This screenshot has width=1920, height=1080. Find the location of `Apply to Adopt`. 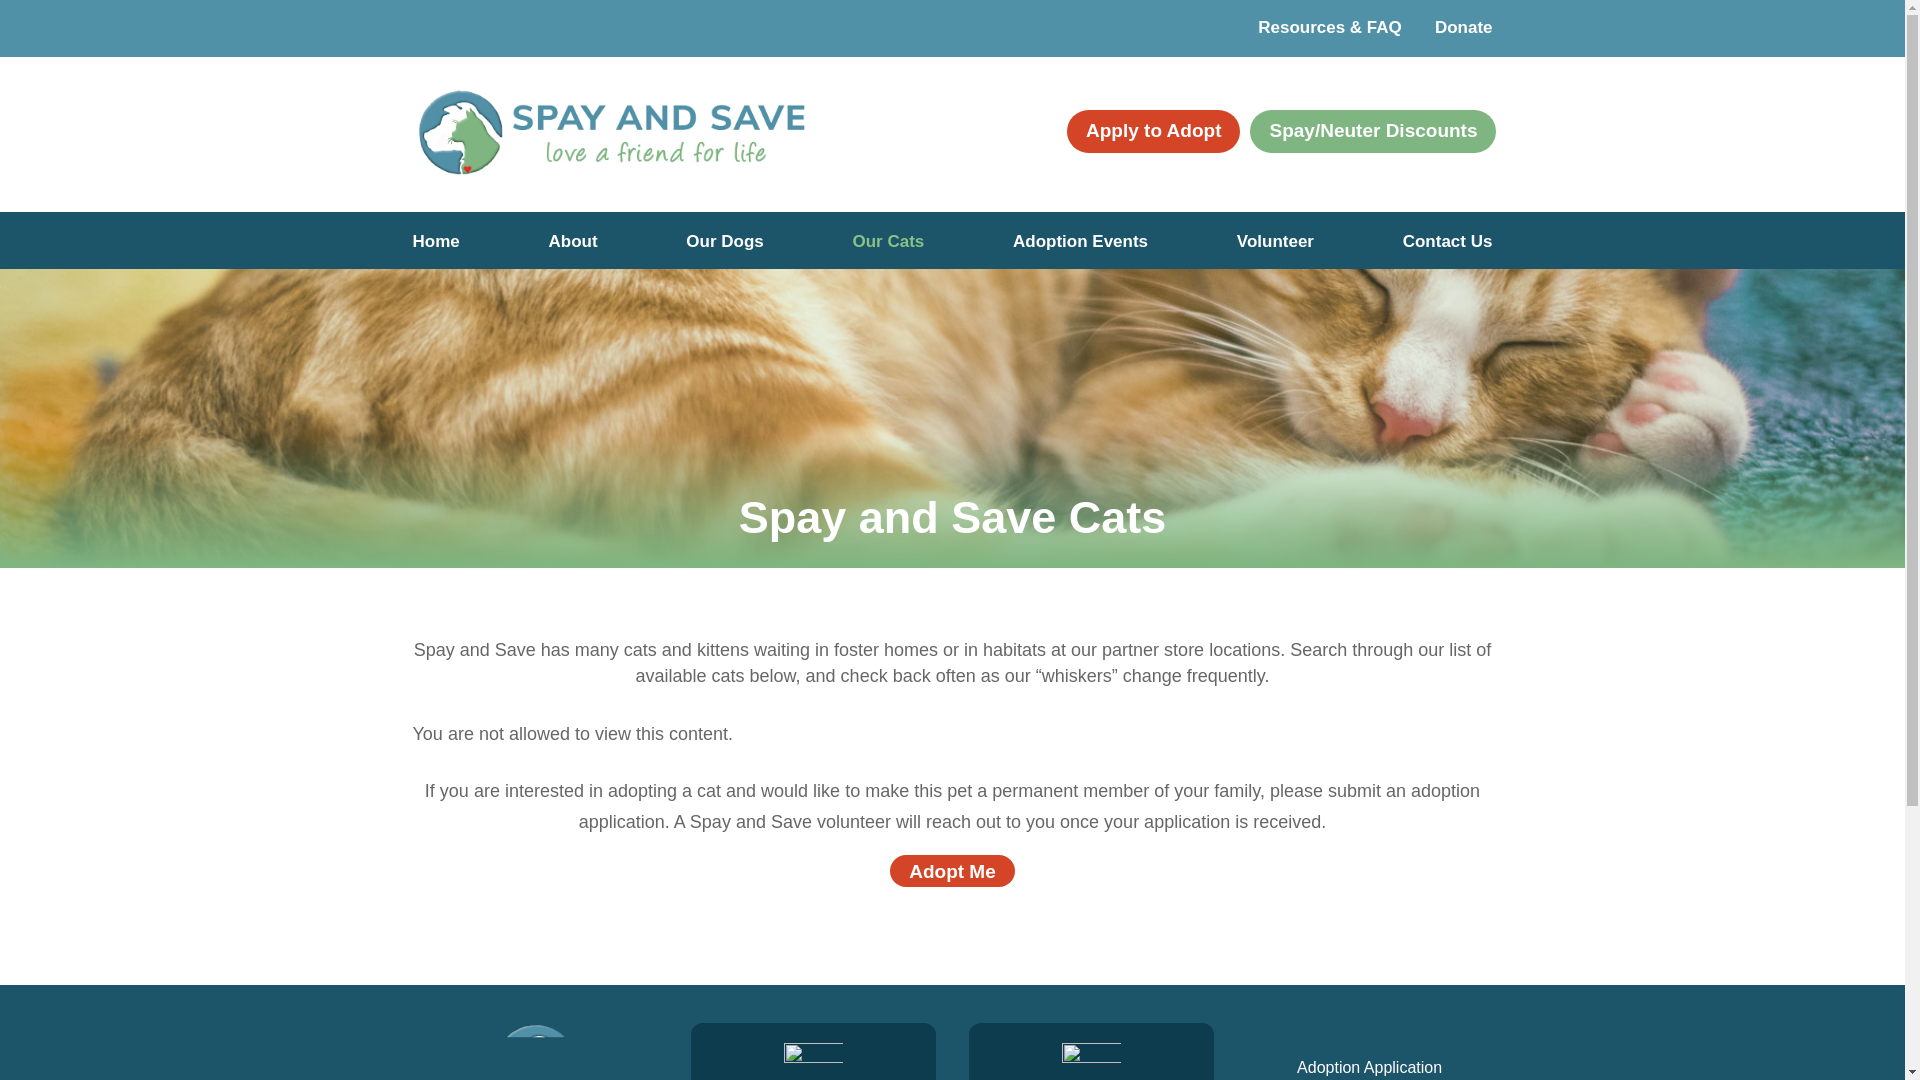

Apply to Adopt is located at coordinates (1154, 132).